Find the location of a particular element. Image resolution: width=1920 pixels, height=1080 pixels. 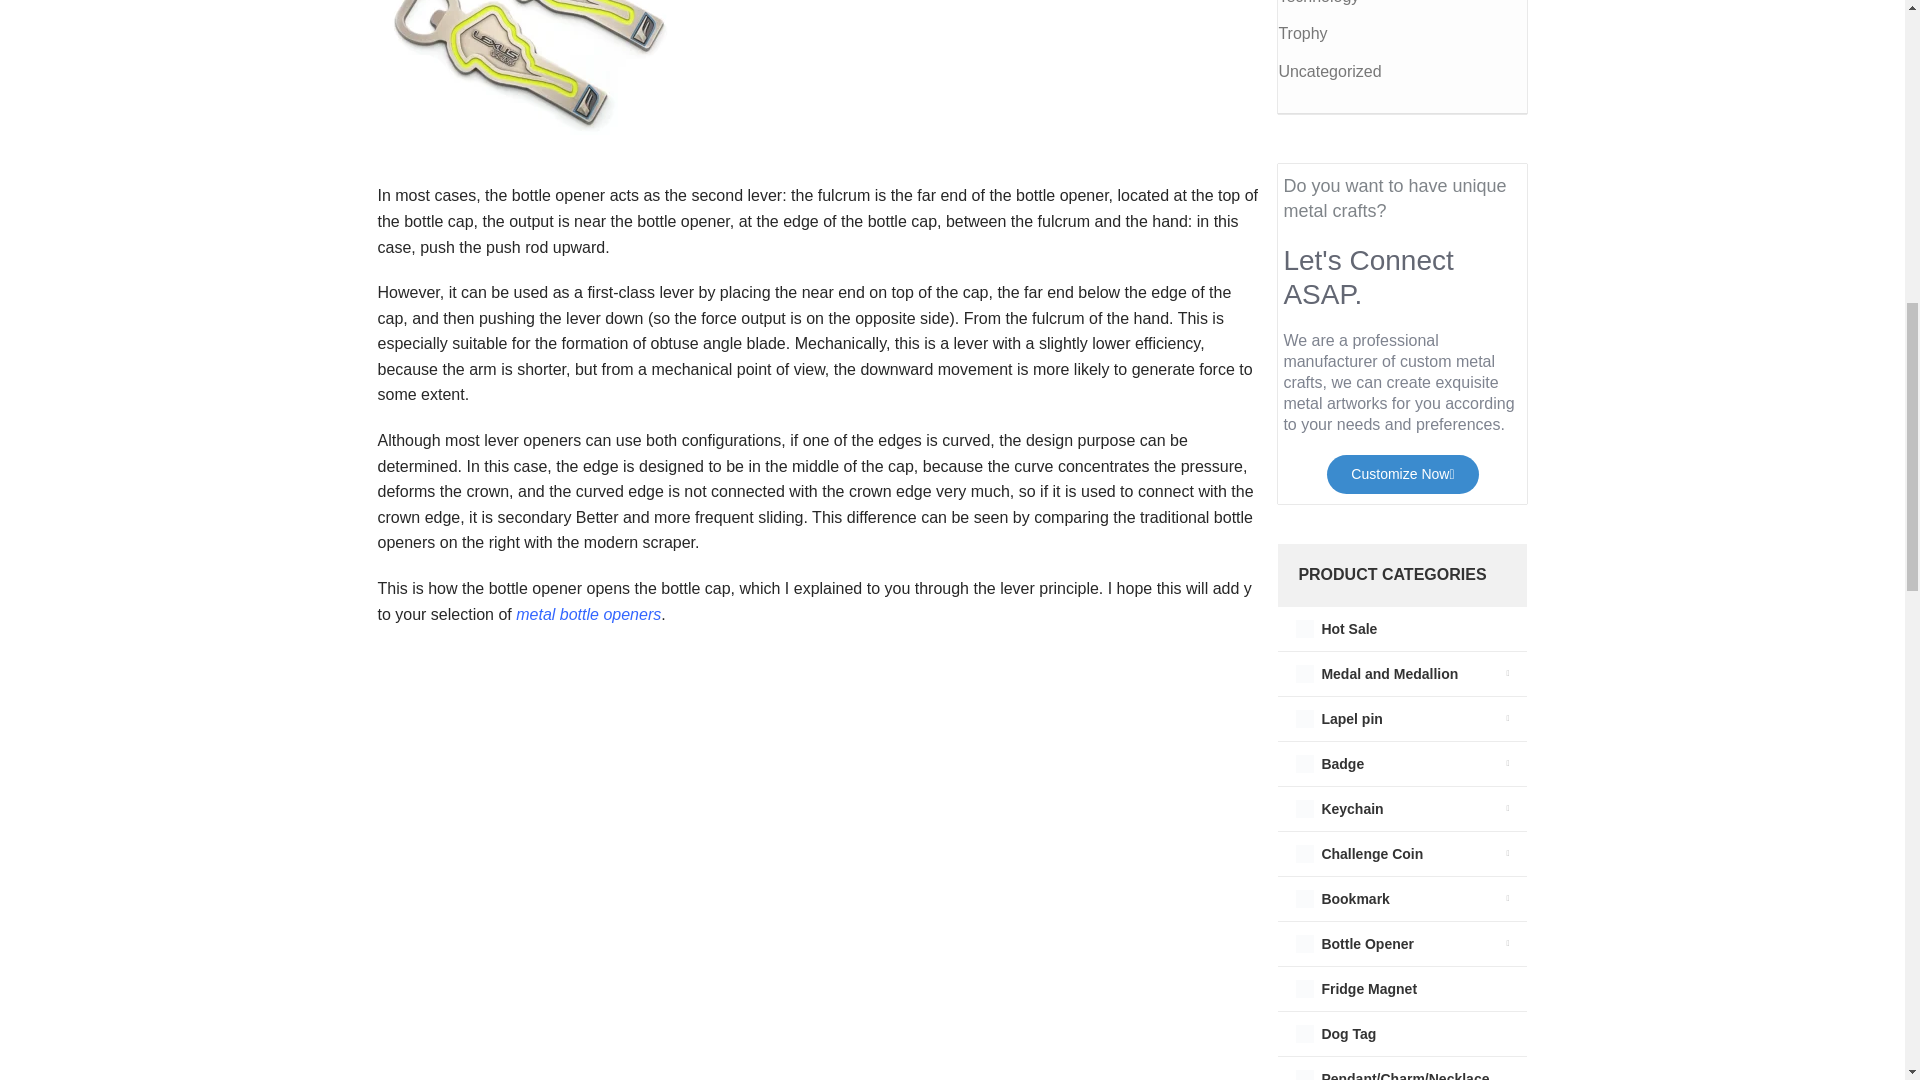

medal is located at coordinates (1304, 674).